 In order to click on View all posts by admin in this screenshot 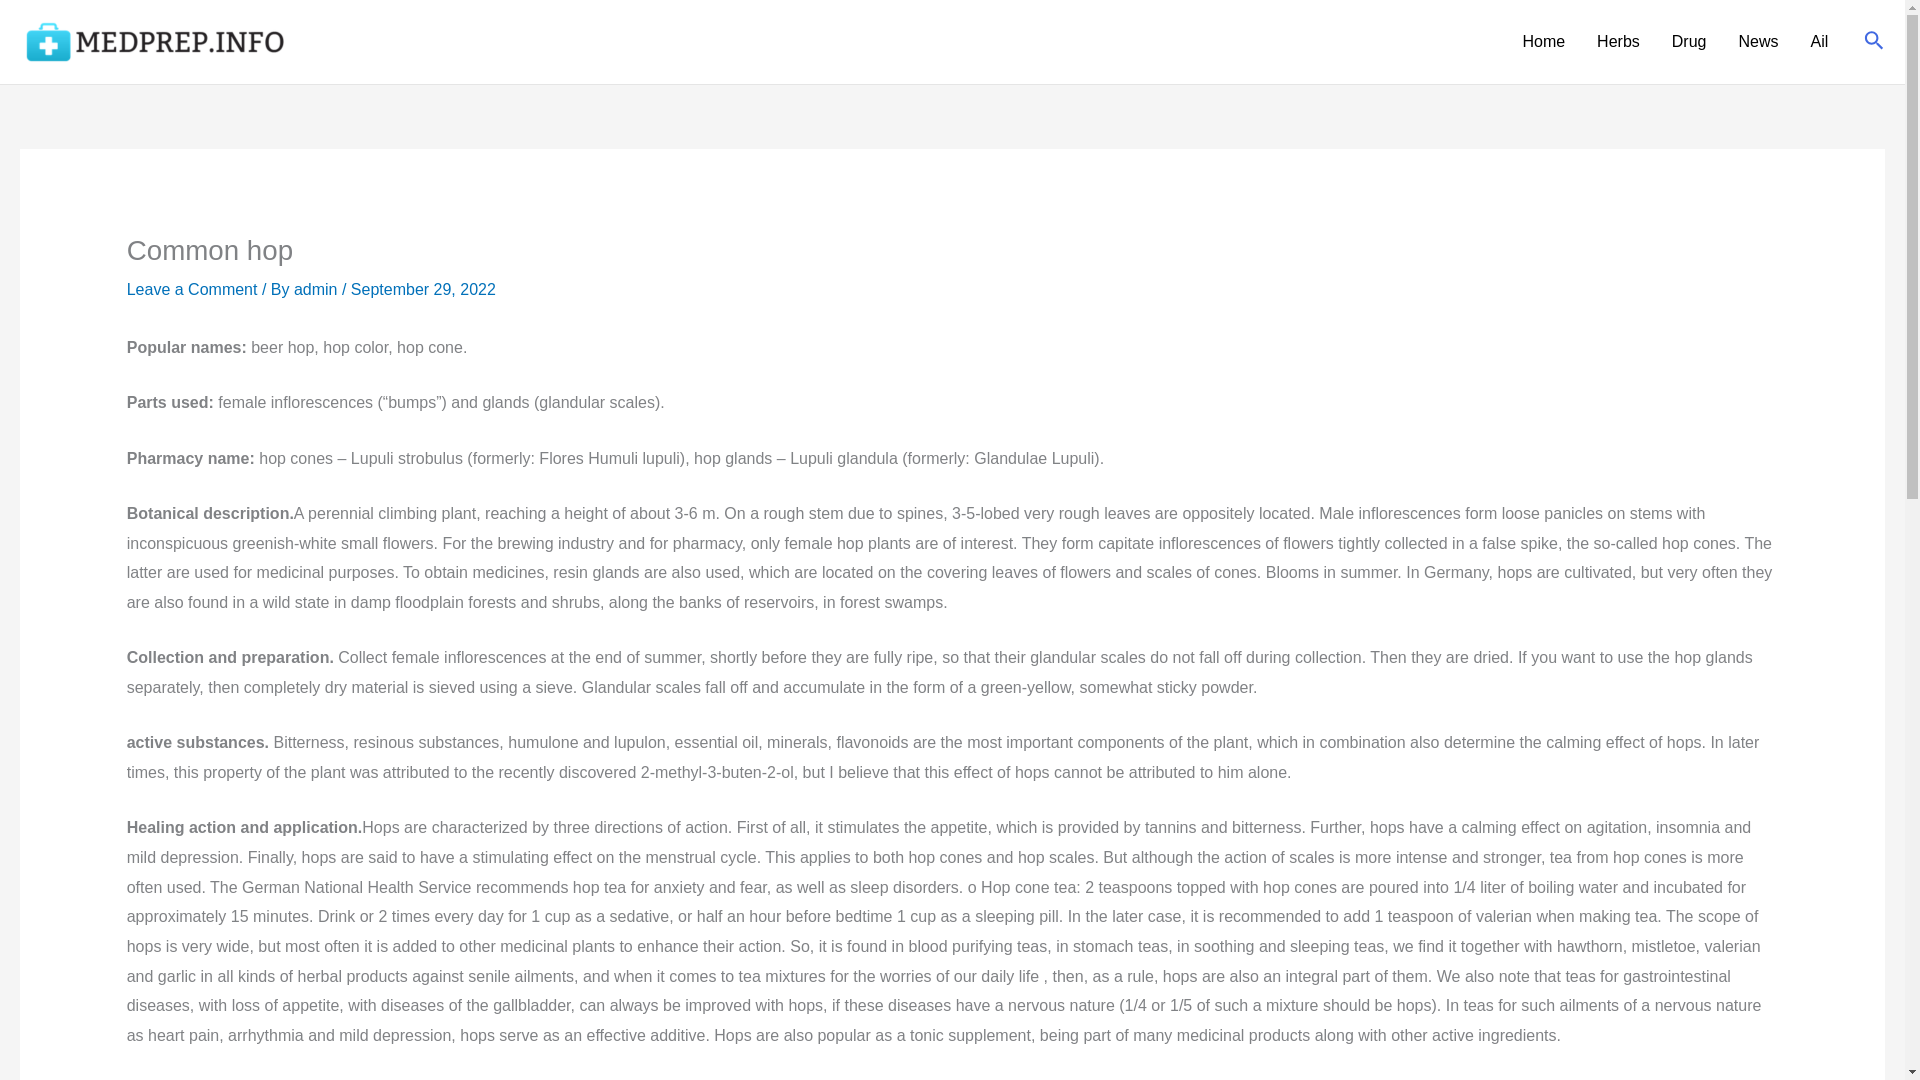, I will do `click(317, 289)`.